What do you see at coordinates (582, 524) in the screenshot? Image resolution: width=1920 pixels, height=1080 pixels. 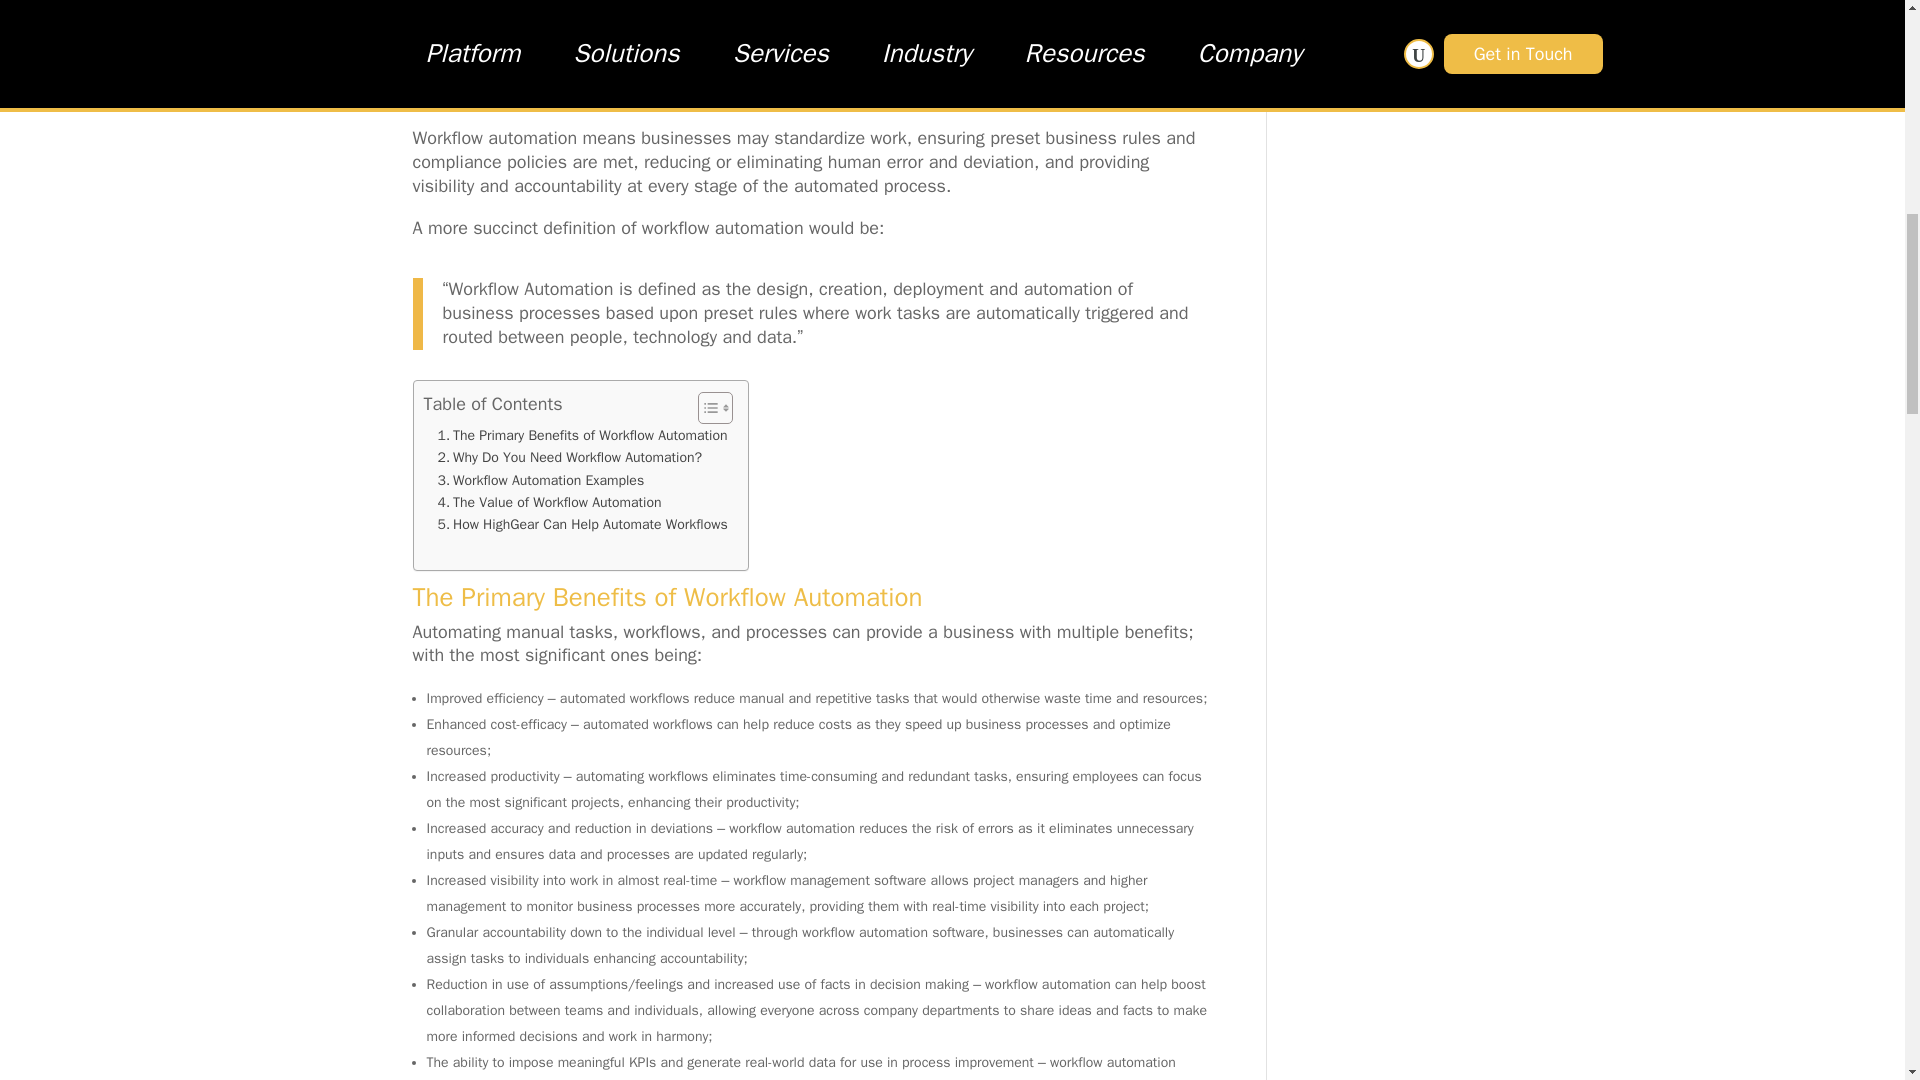 I see `How HighGear Can Help Automate Workflows` at bounding box center [582, 524].